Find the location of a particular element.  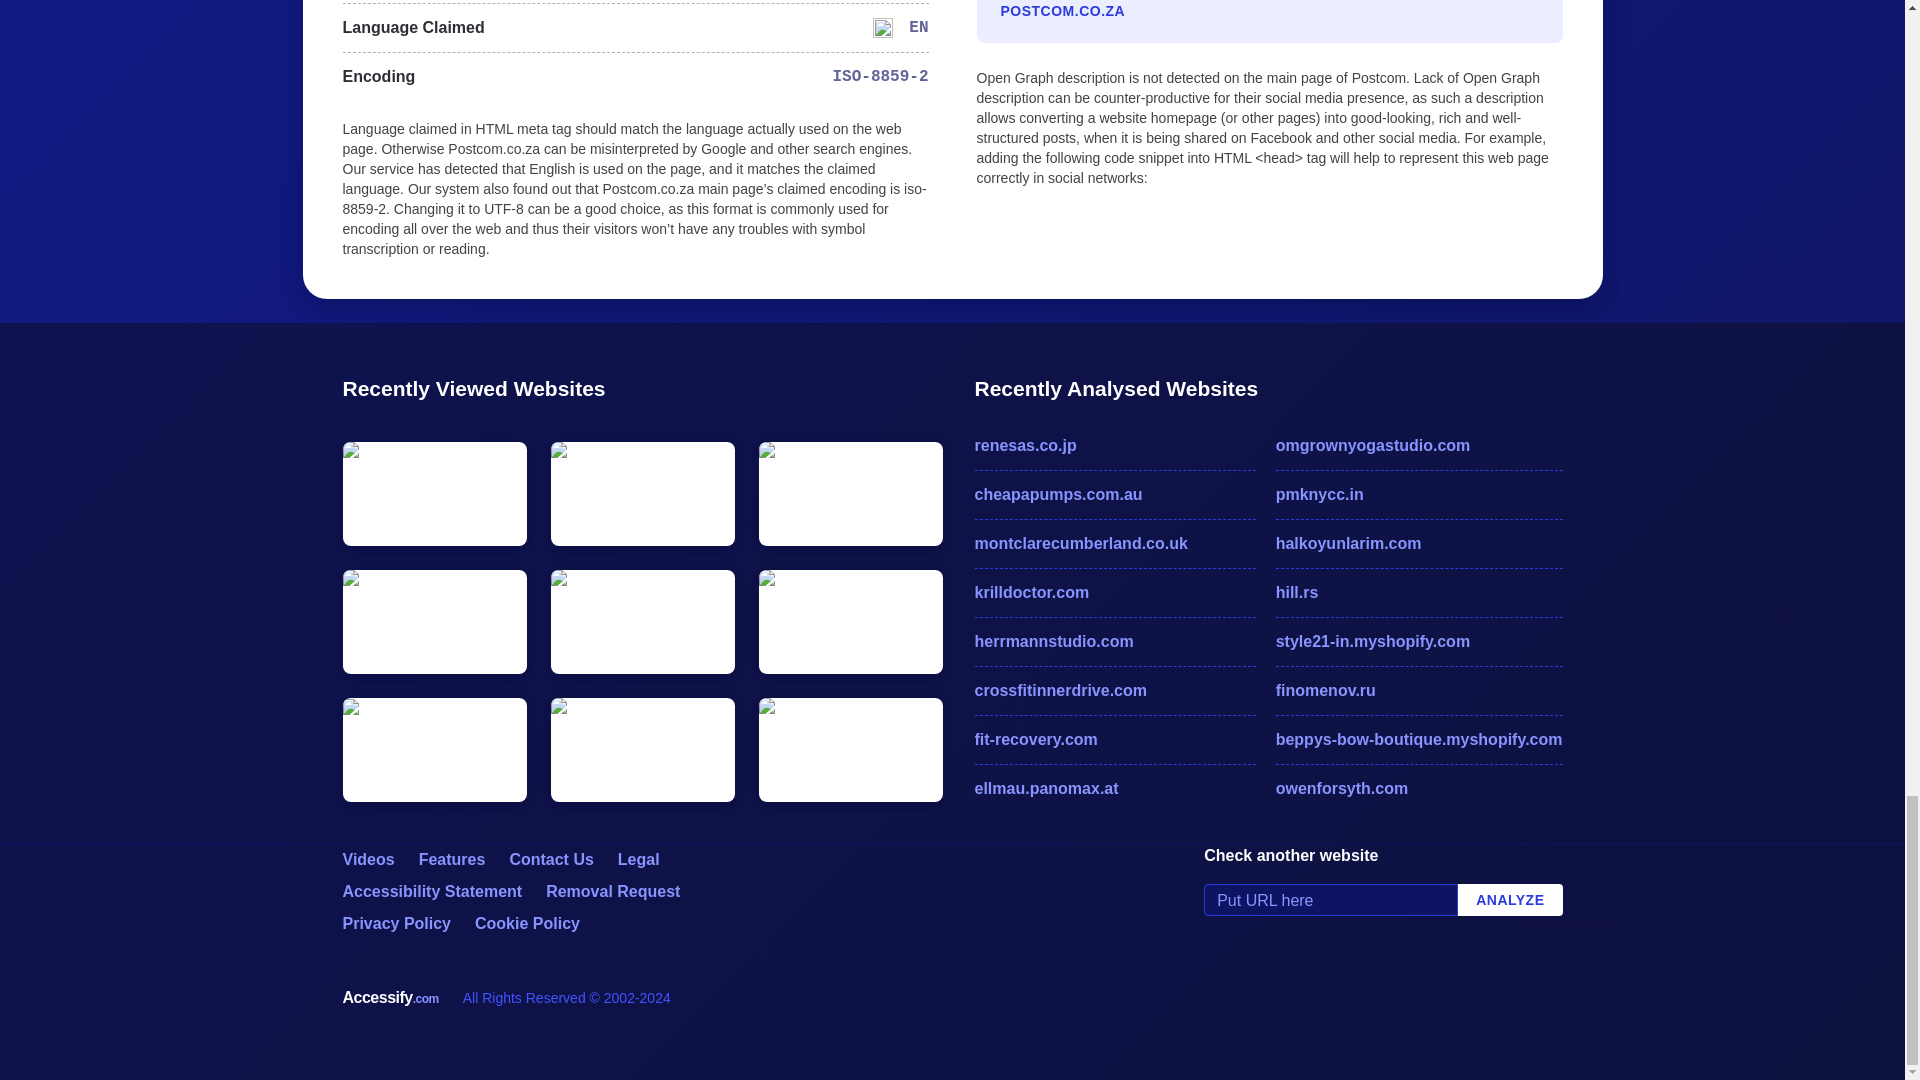

Features is located at coordinates (452, 860).